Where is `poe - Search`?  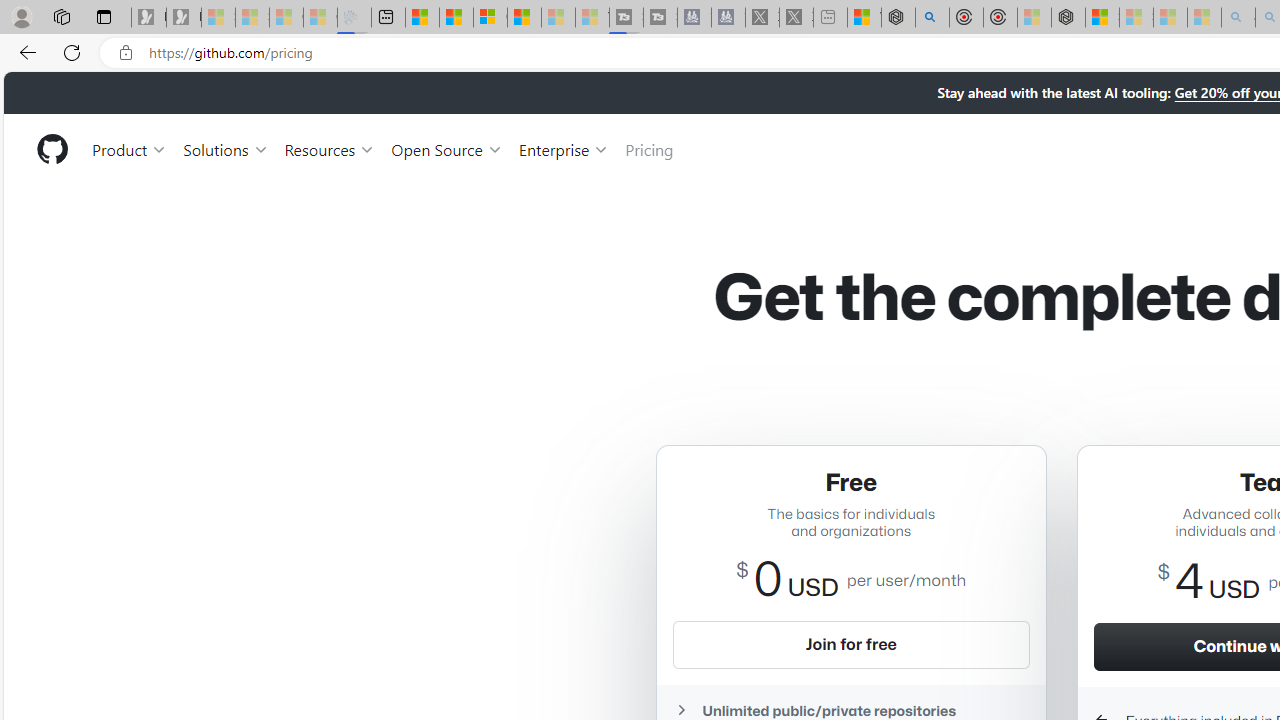
poe - Search is located at coordinates (932, 18).